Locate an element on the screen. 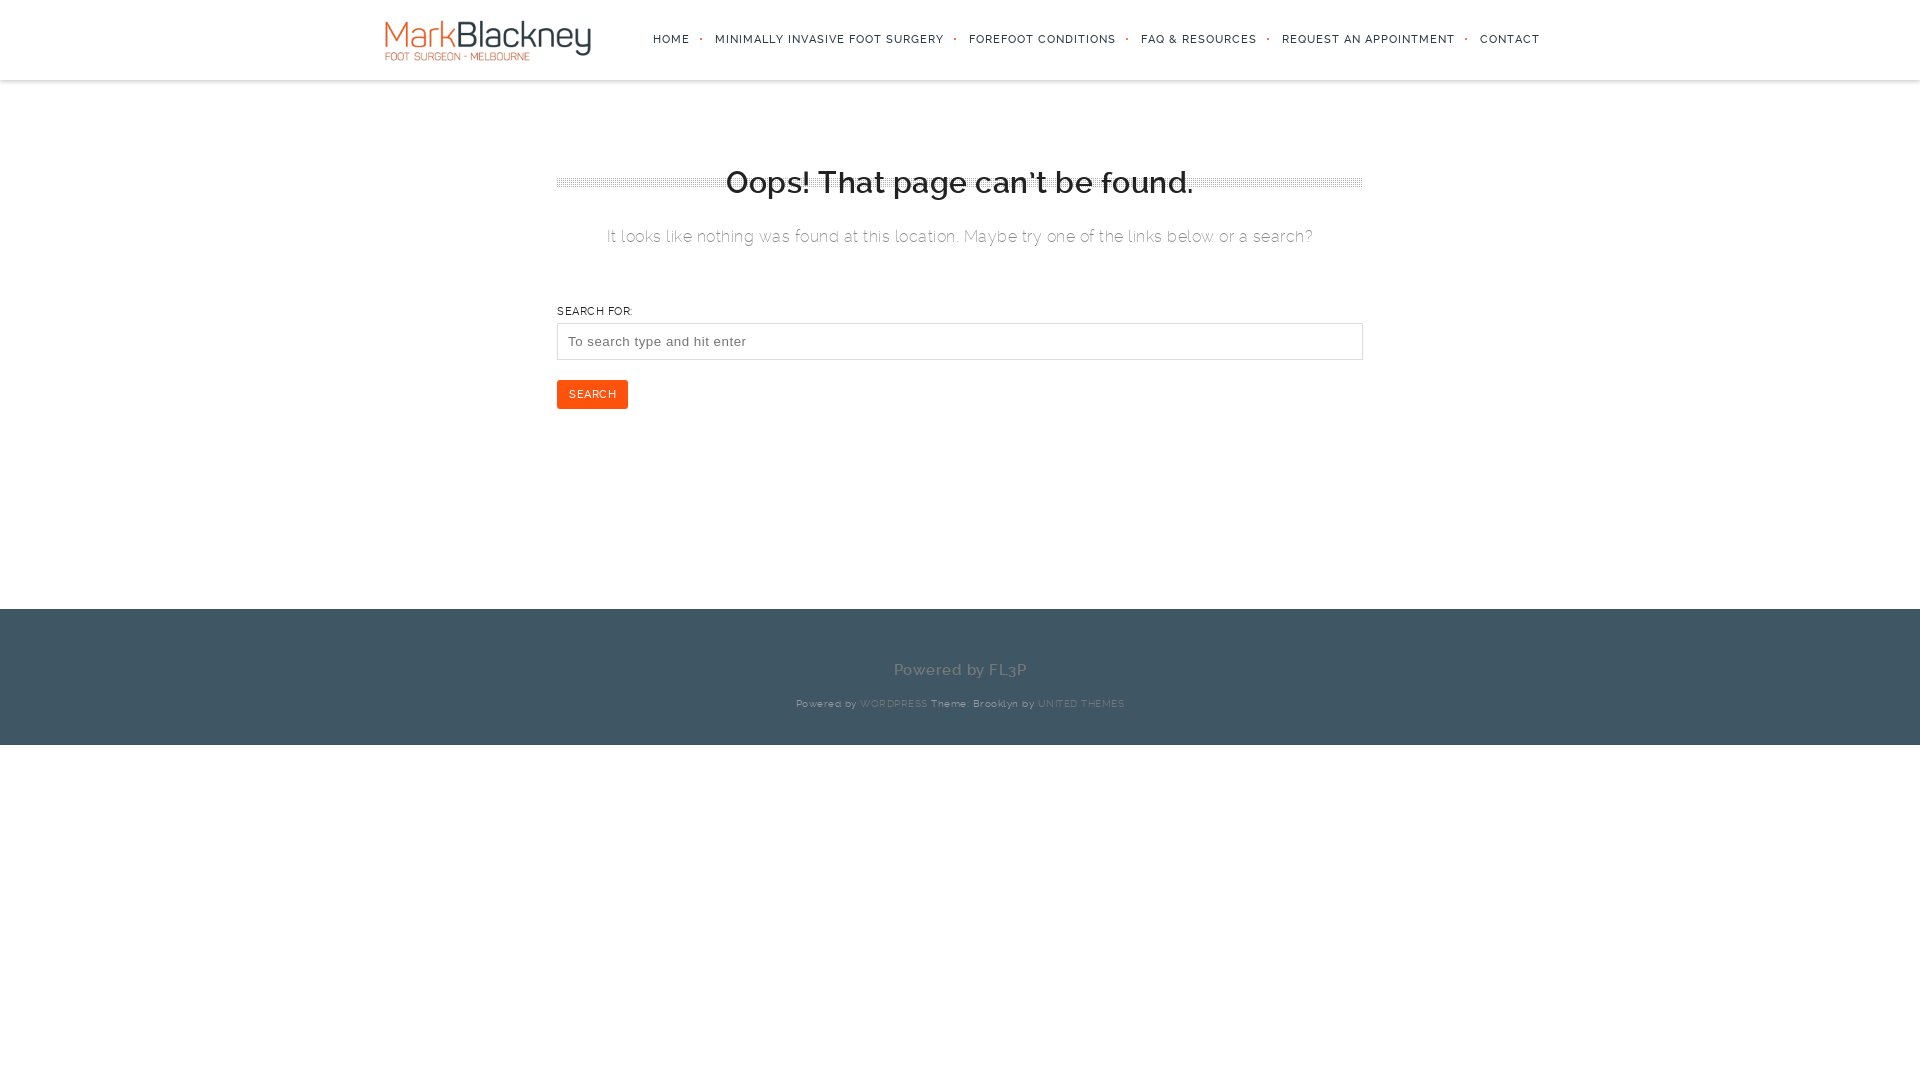  FAQ & RESOURCES is located at coordinates (1186, 40).